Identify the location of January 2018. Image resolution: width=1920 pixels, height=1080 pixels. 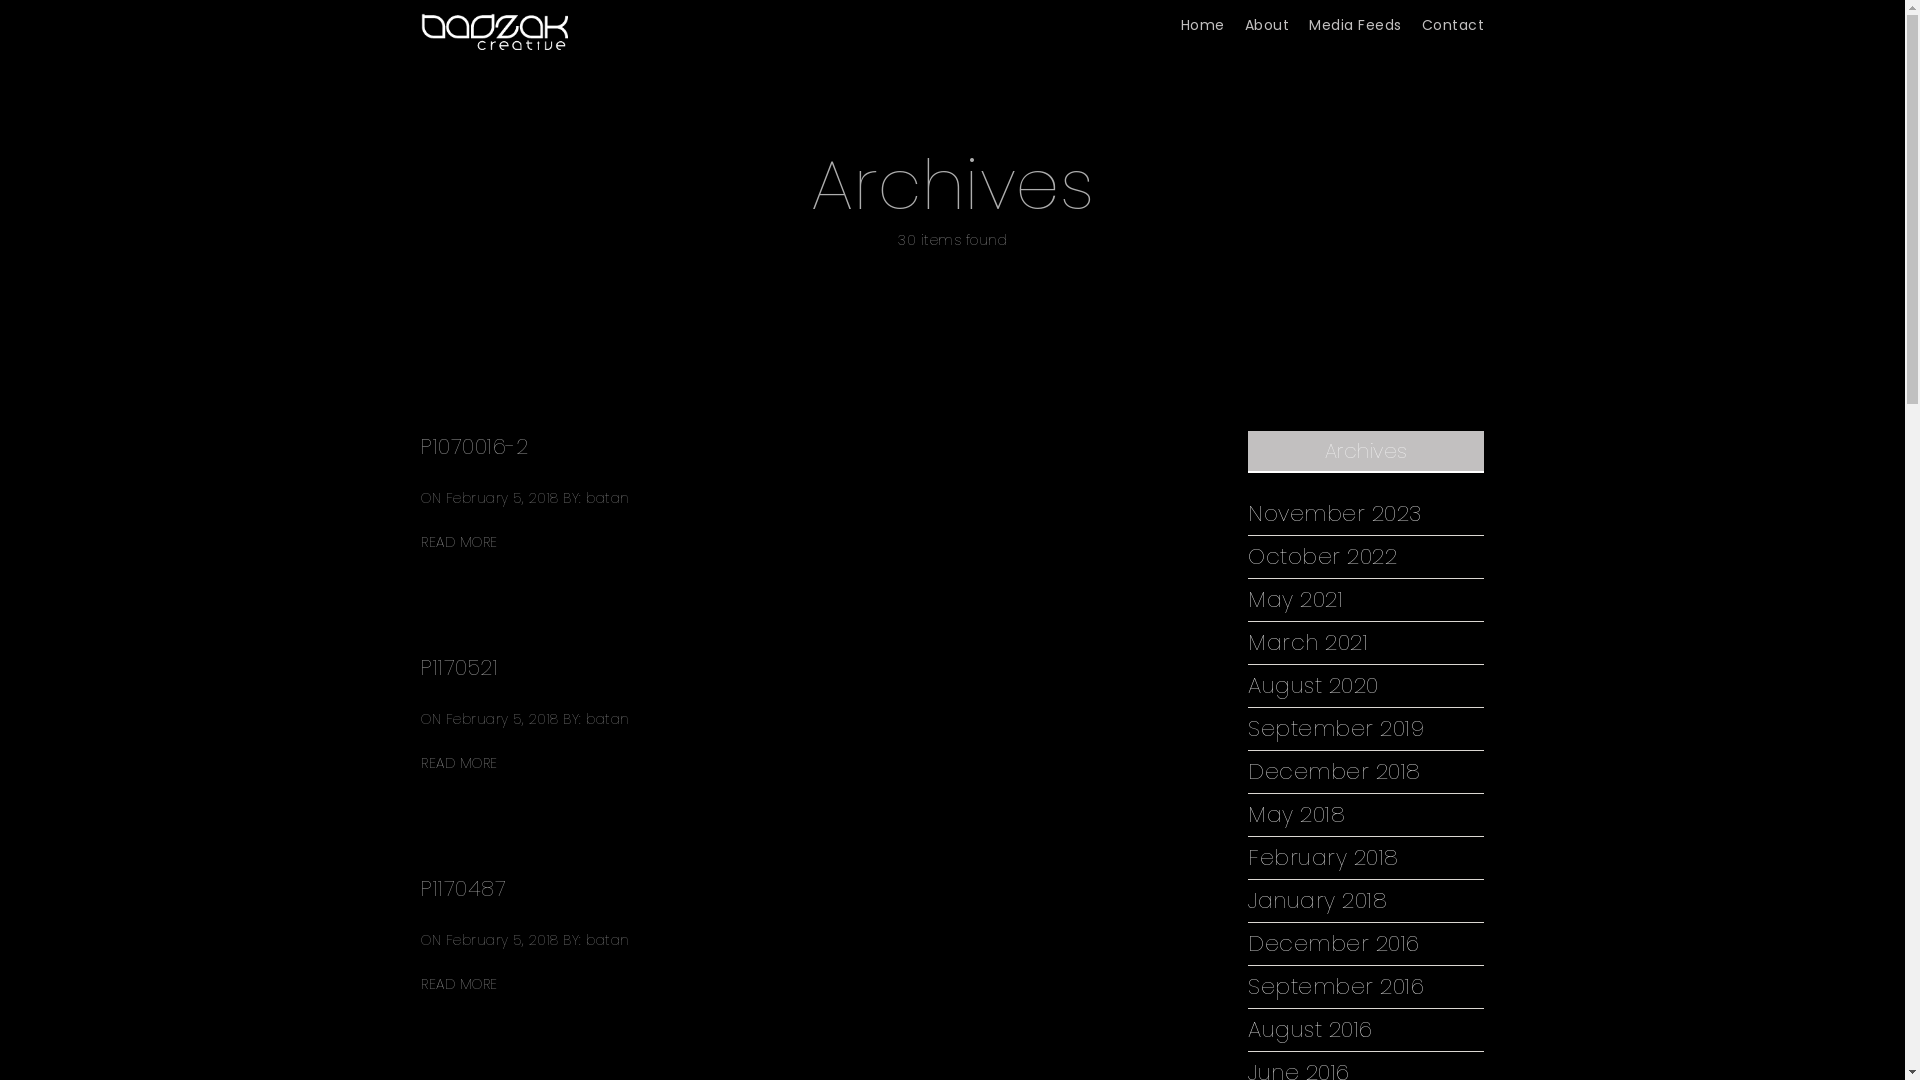
(1318, 901).